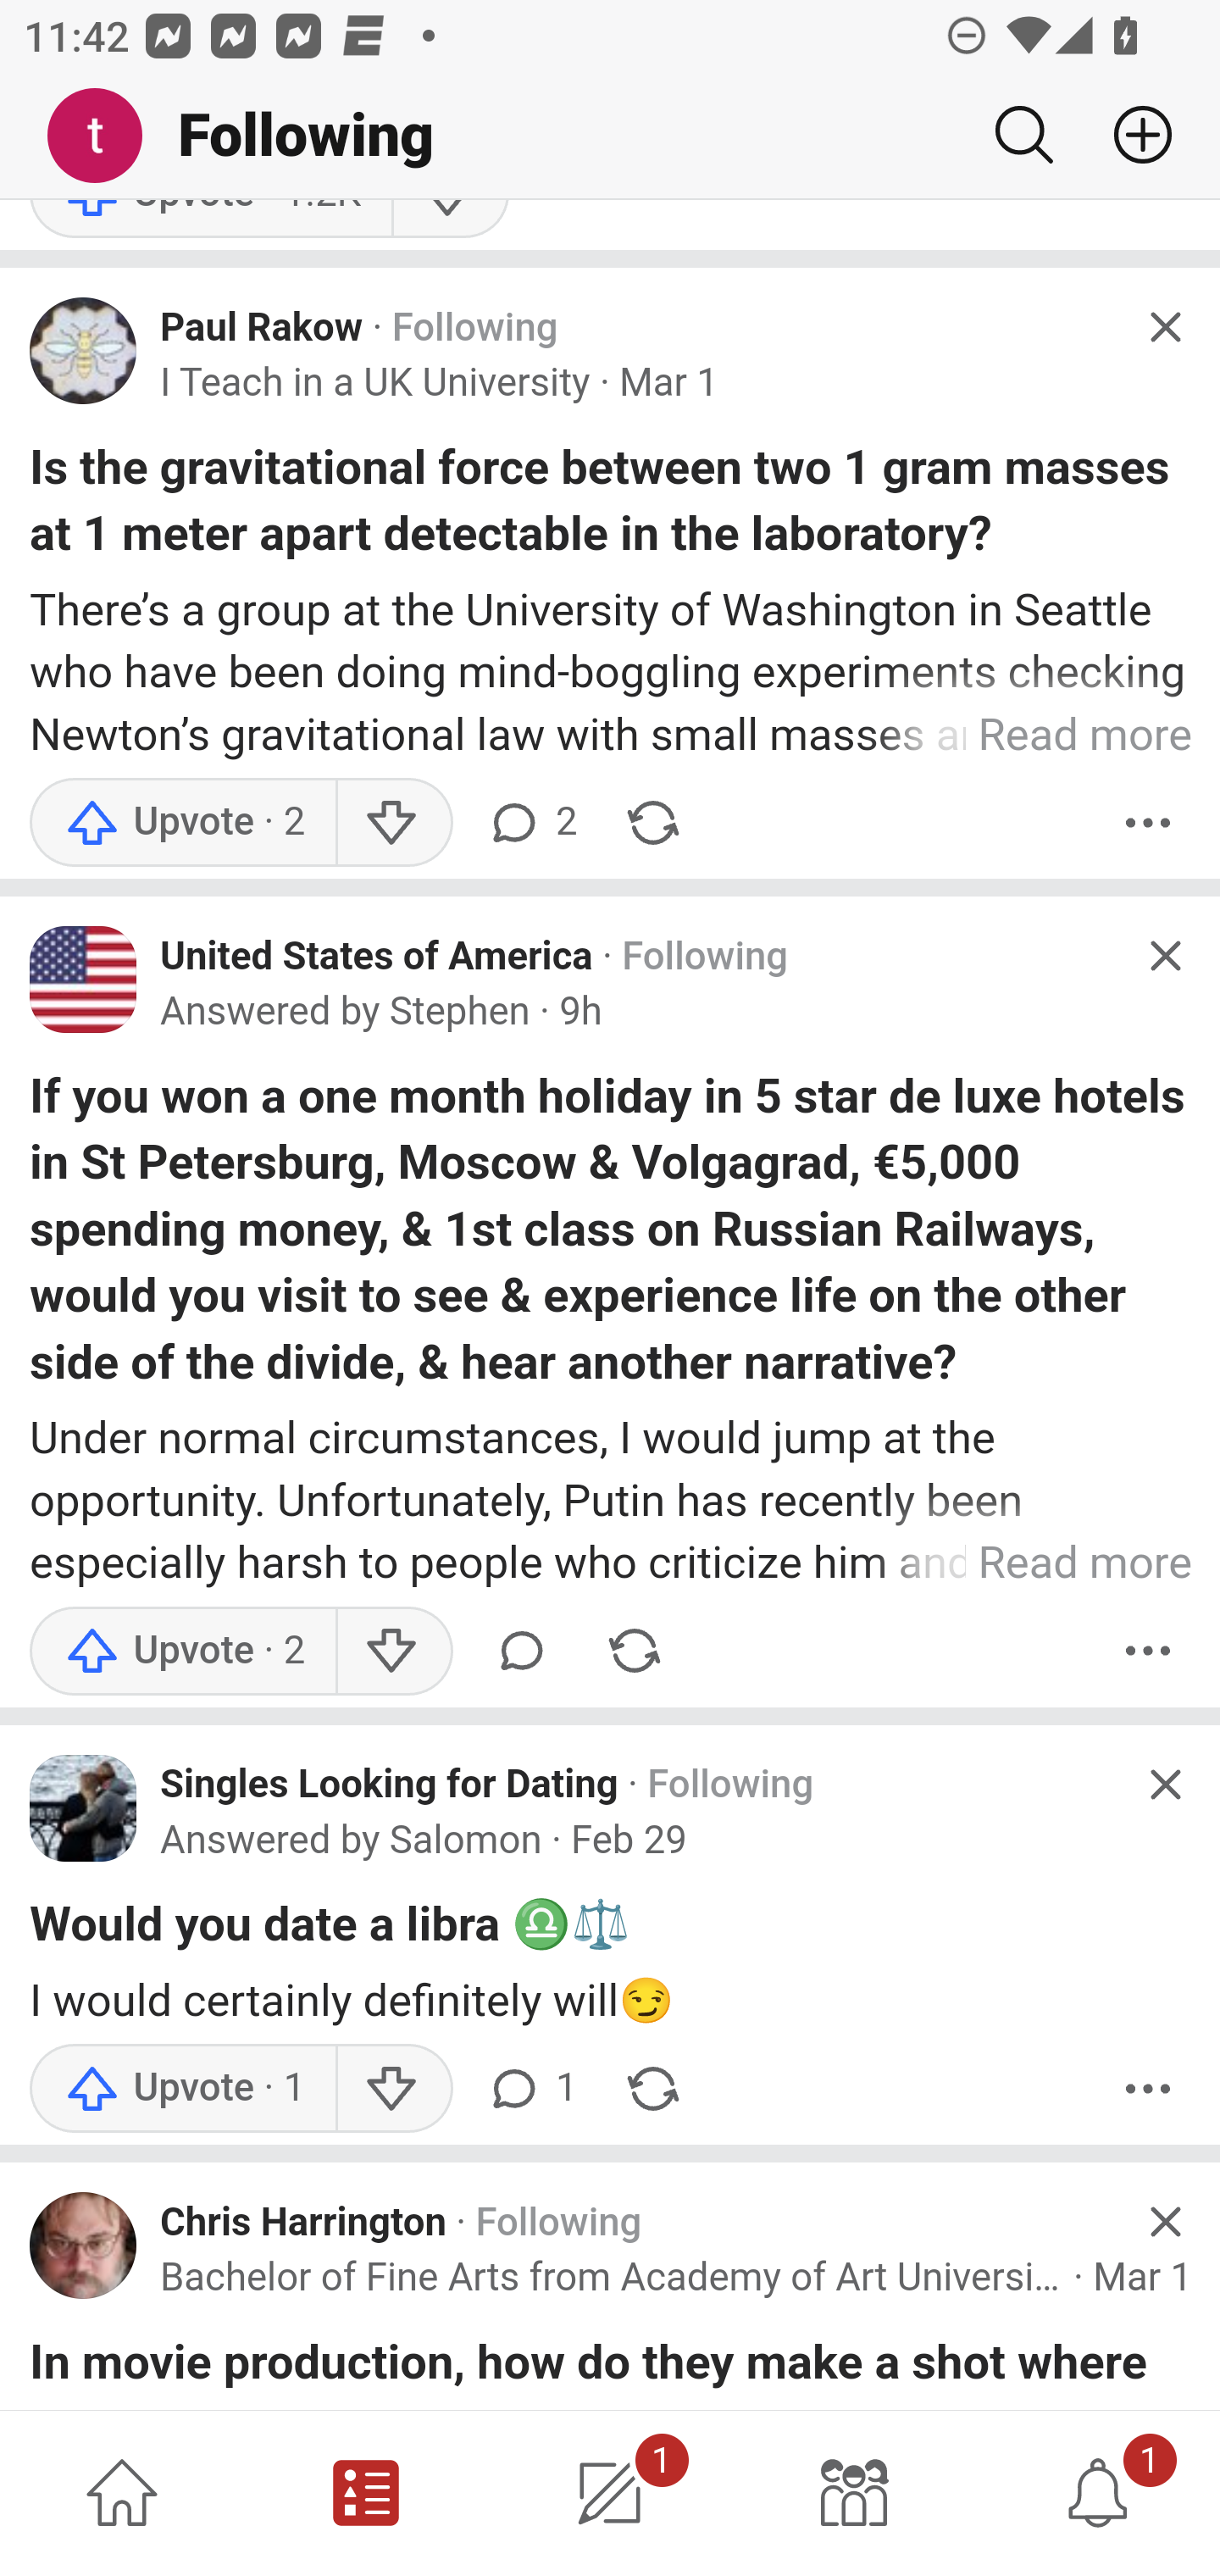 The width and height of the screenshot is (1220, 2576). I want to click on I would certainly definitely will😏, so click(612, 2001).